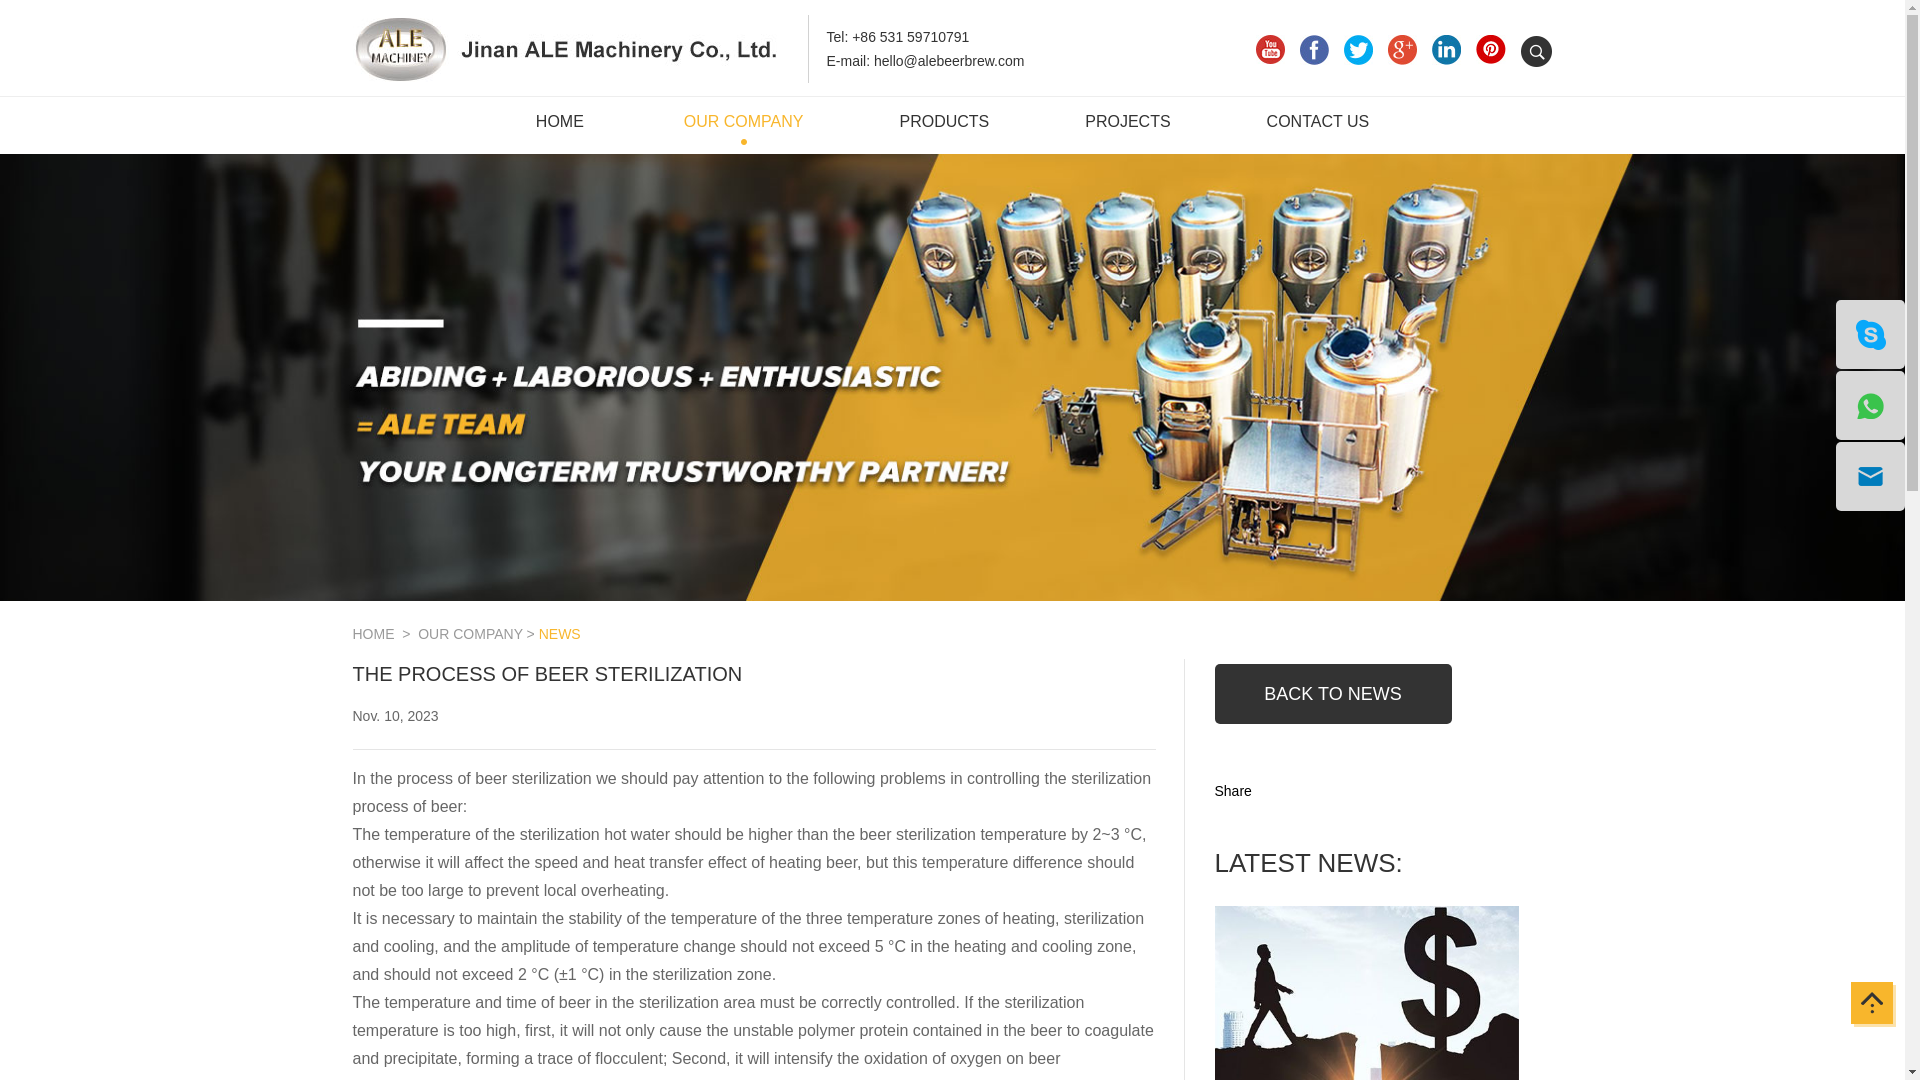 This screenshot has height=1080, width=1920. I want to click on Our Company, so click(744, 128).